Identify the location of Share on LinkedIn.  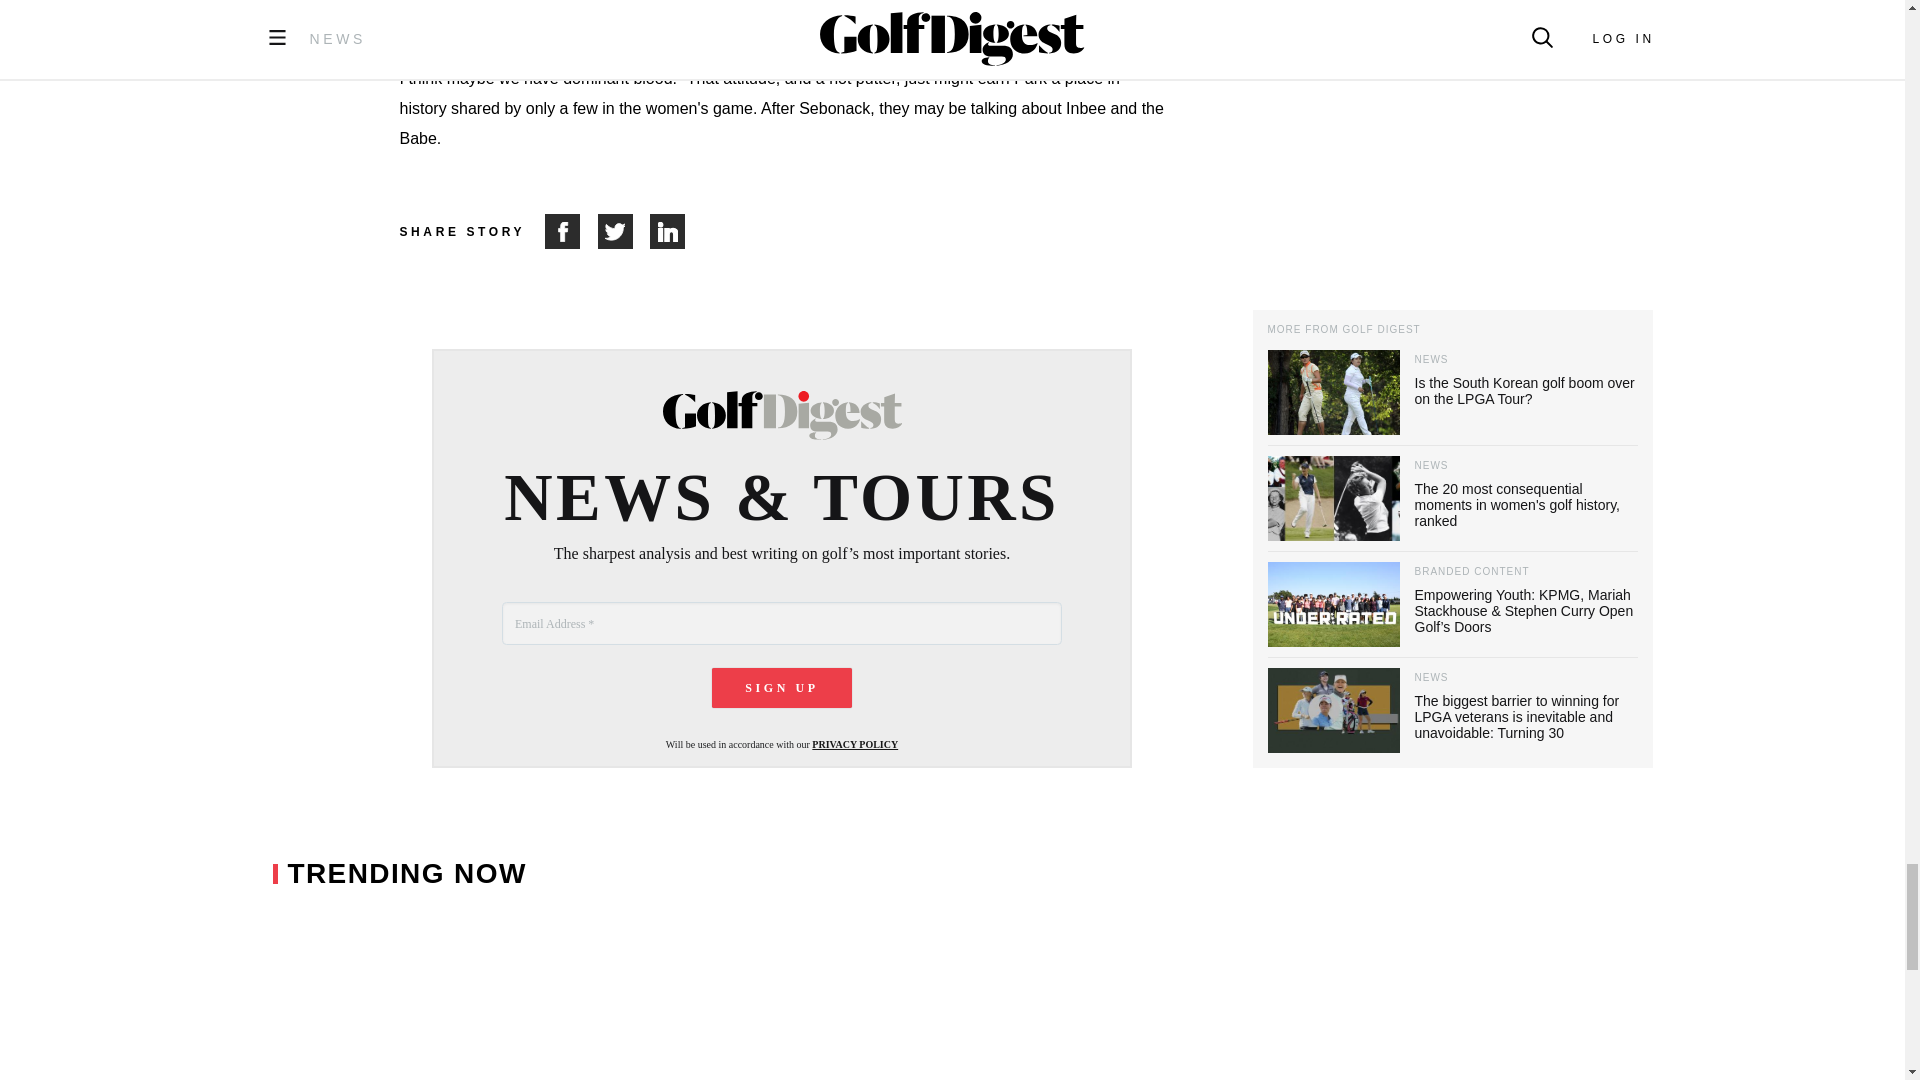
(668, 231).